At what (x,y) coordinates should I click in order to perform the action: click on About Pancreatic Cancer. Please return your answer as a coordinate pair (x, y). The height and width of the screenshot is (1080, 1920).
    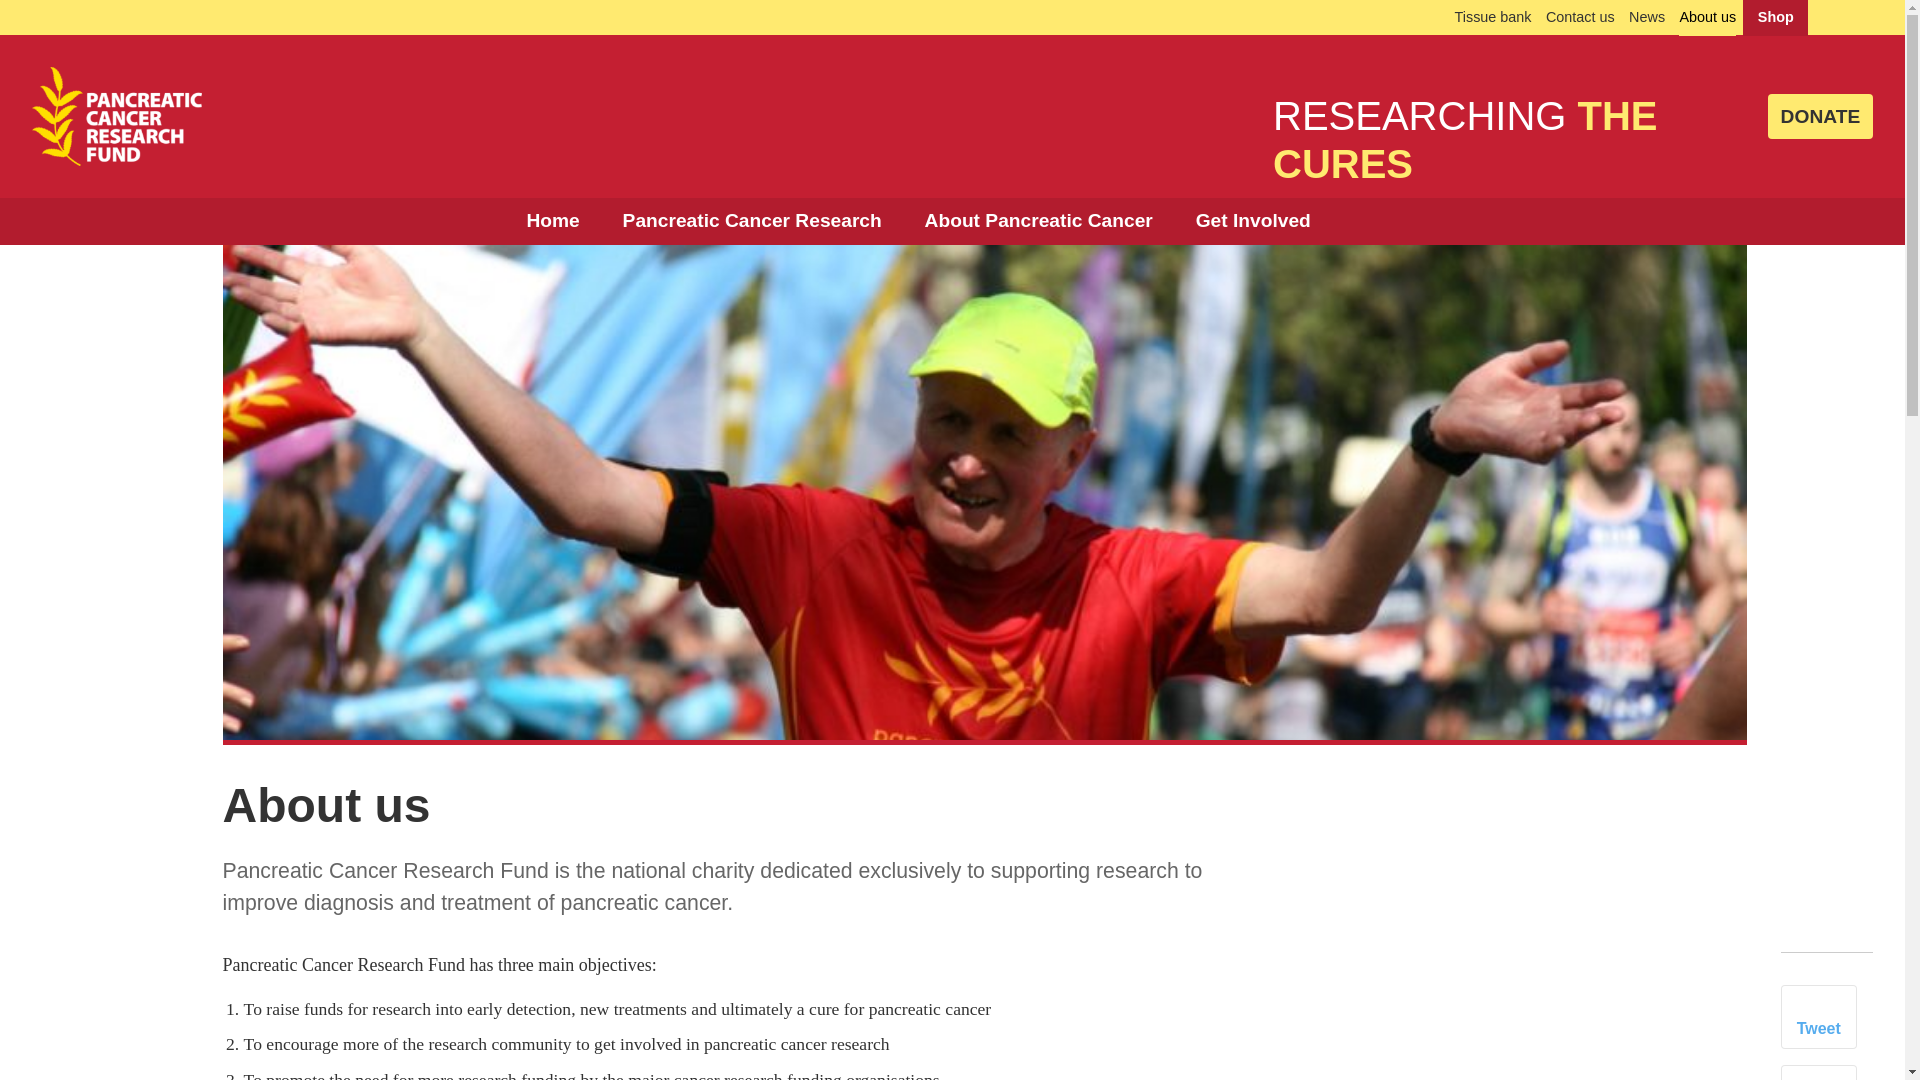
    Looking at the image, I should click on (1038, 220).